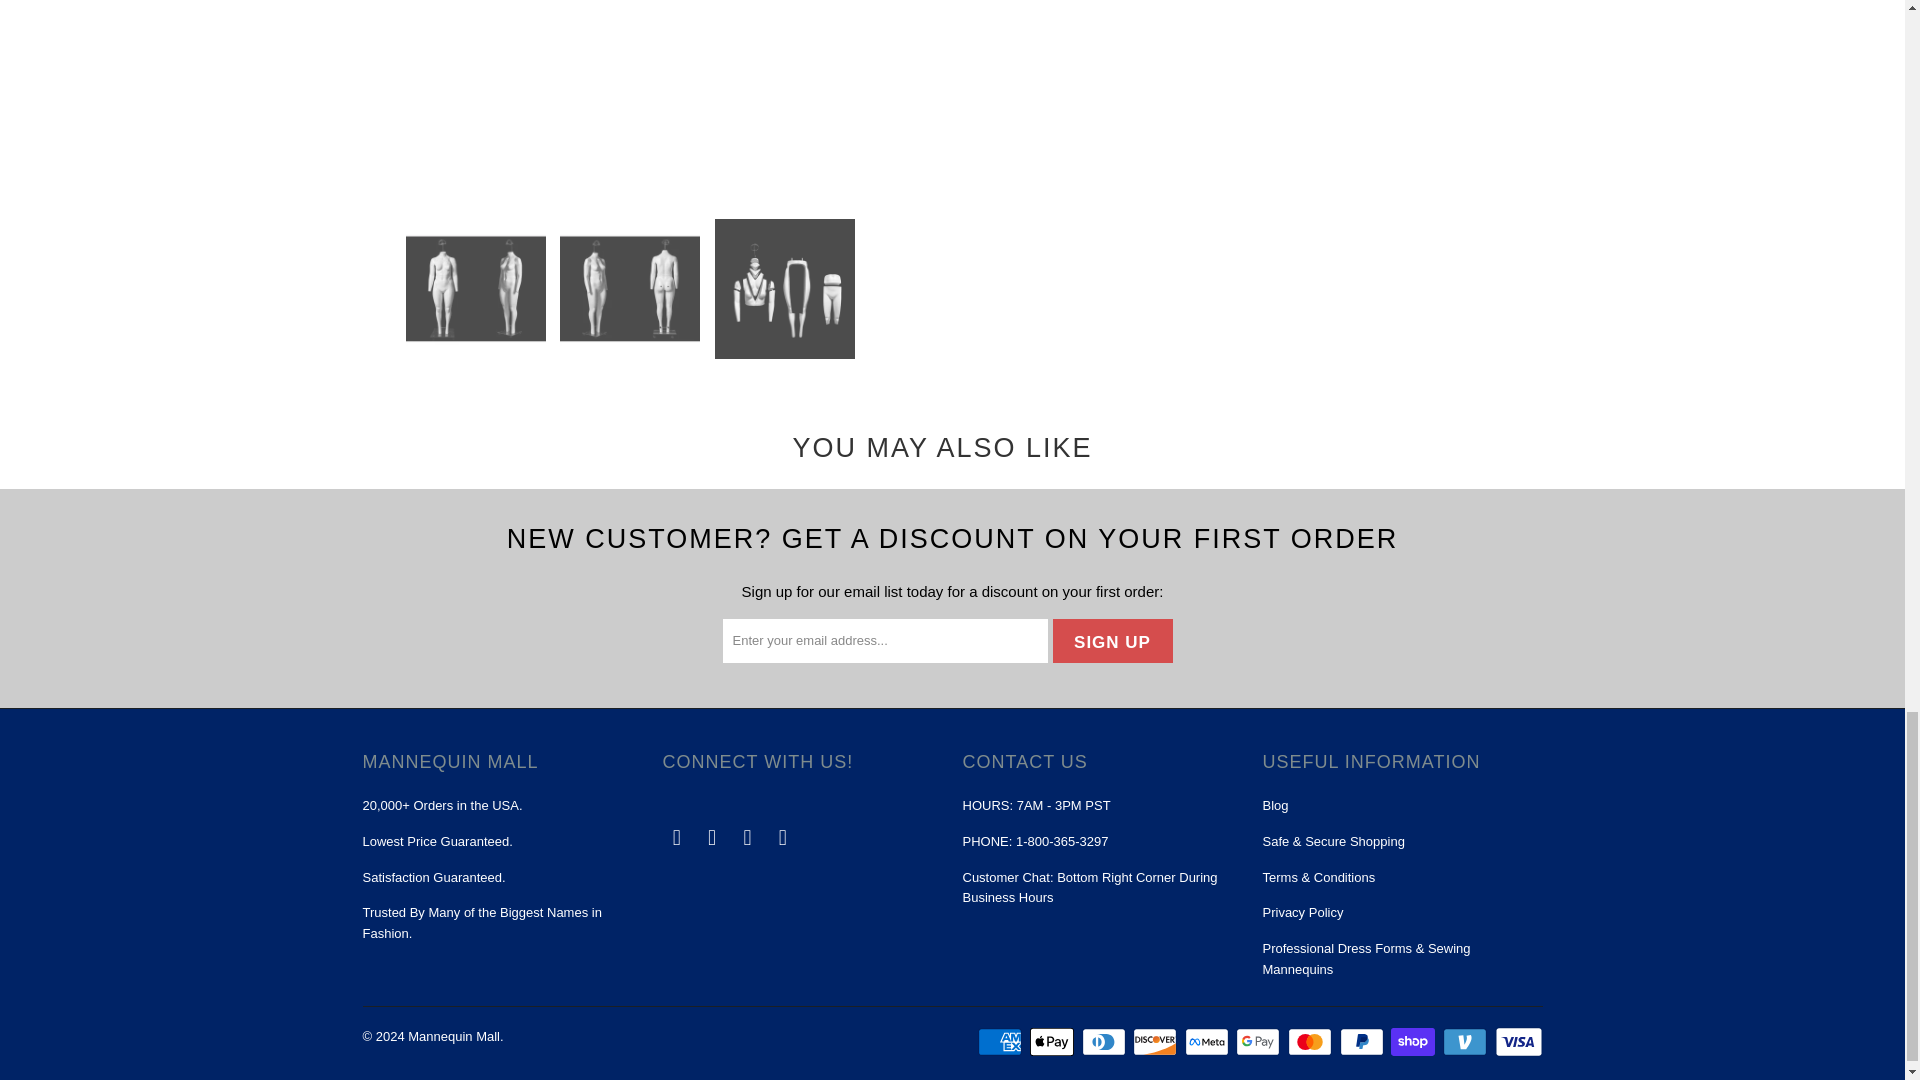  What do you see at coordinates (1364, 1042) in the screenshot?
I see `PayPal` at bounding box center [1364, 1042].